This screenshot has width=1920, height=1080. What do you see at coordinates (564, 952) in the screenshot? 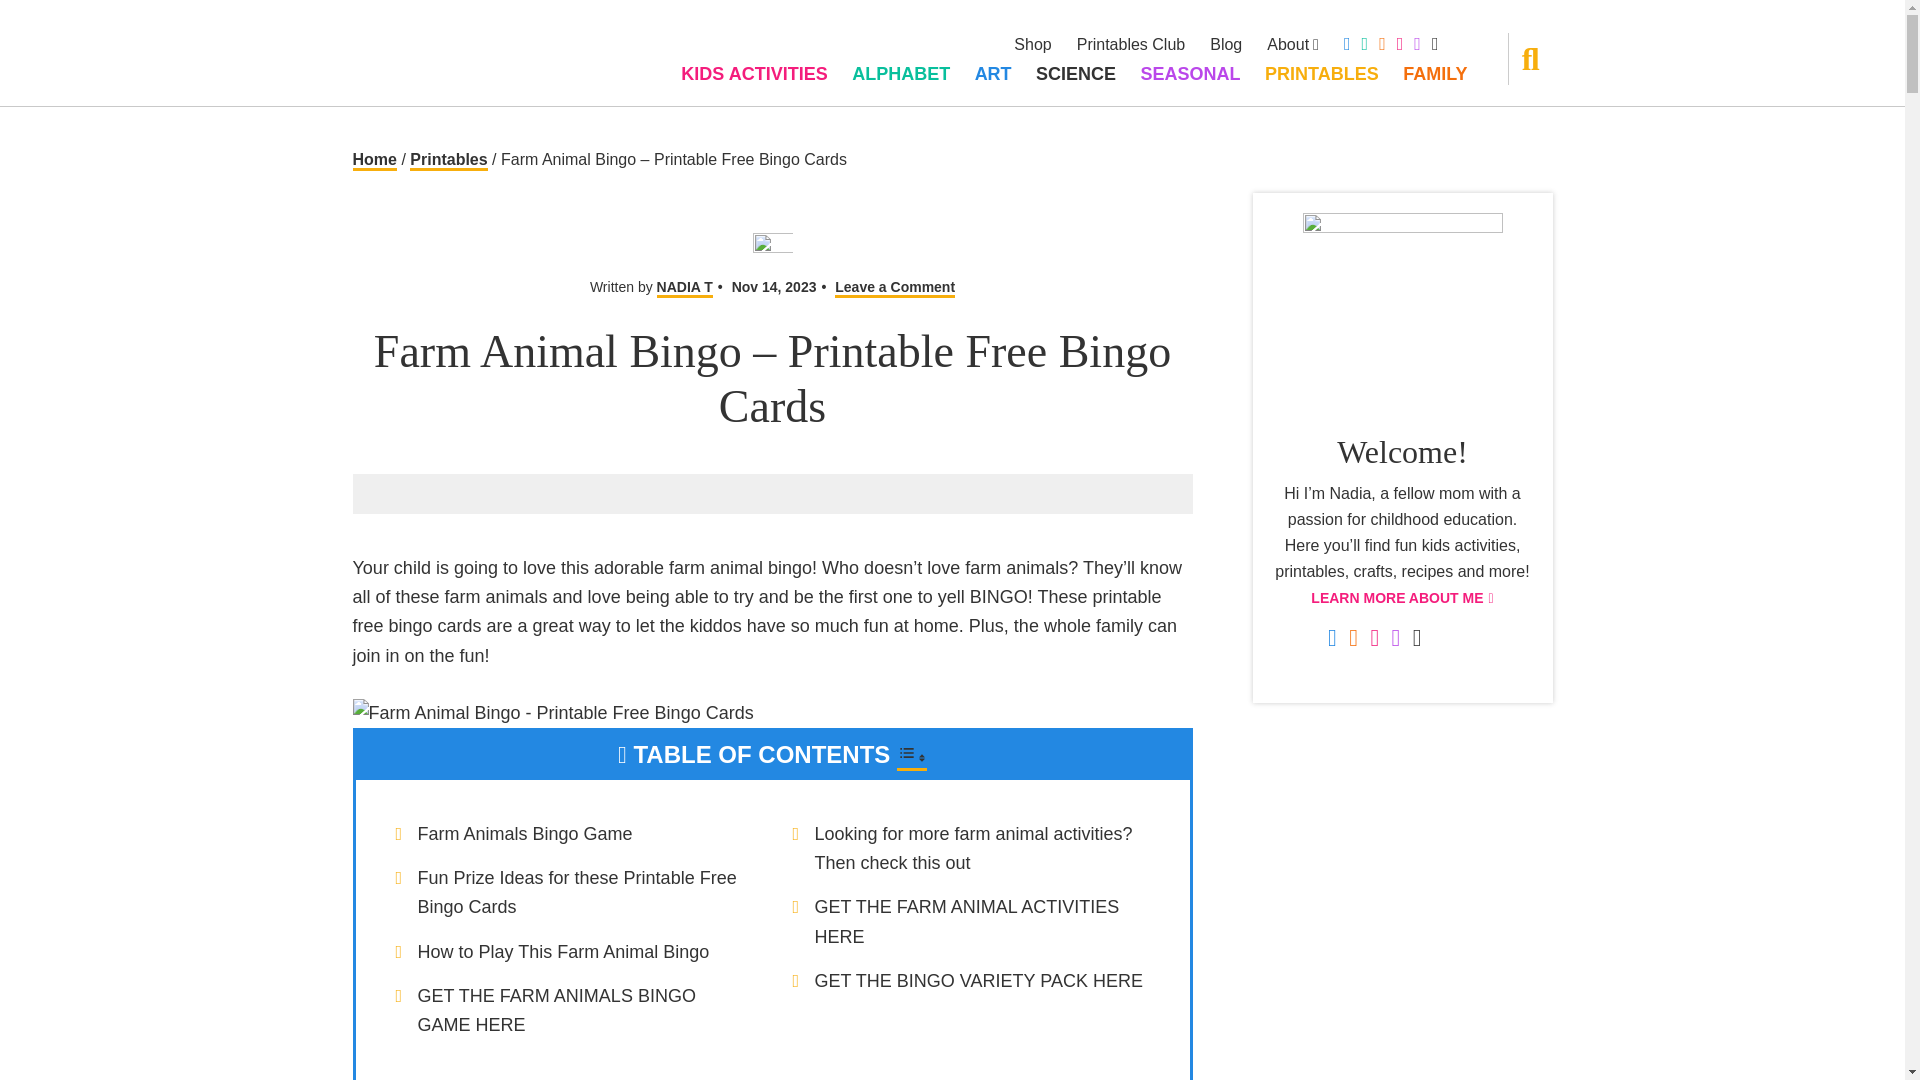
I see `How to Play This Farm Animal Bingo` at bounding box center [564, 952].